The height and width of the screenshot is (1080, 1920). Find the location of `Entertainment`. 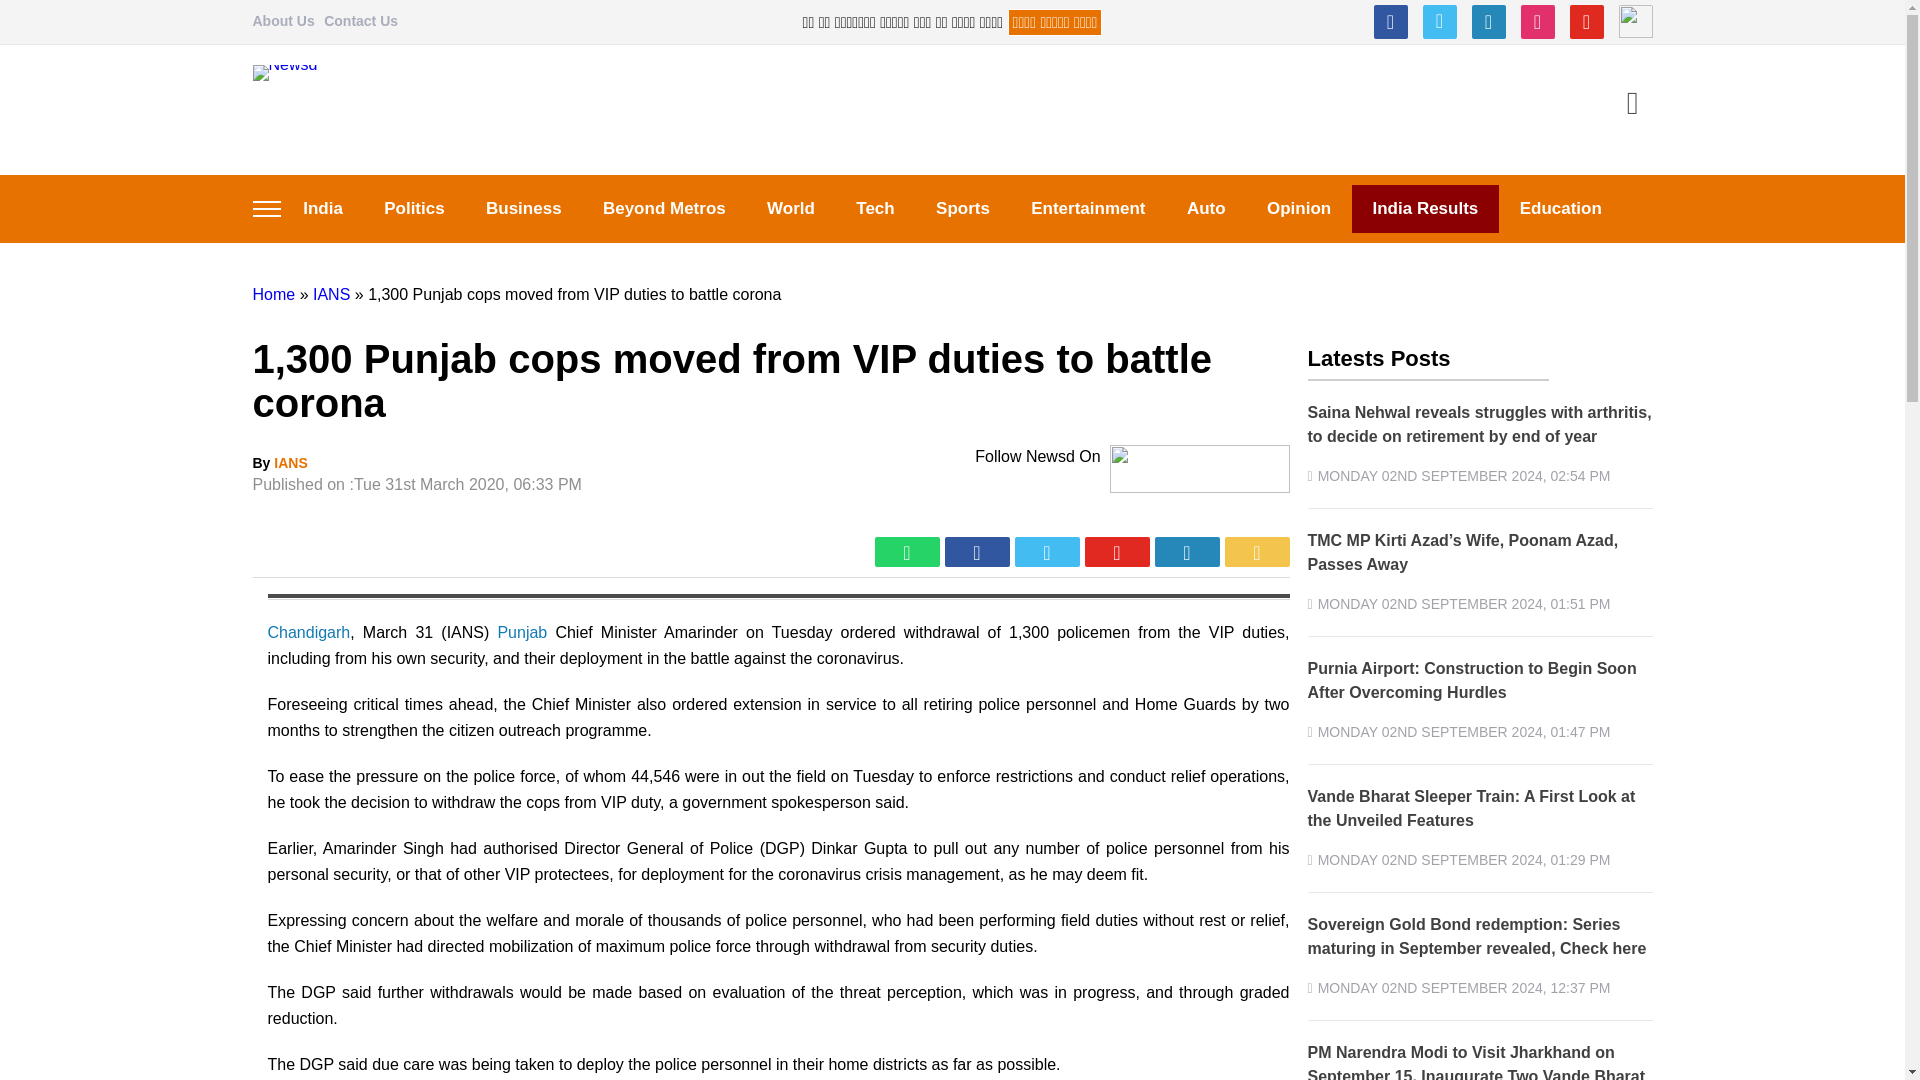

Entertainment is located at coordinates (1089, 208).